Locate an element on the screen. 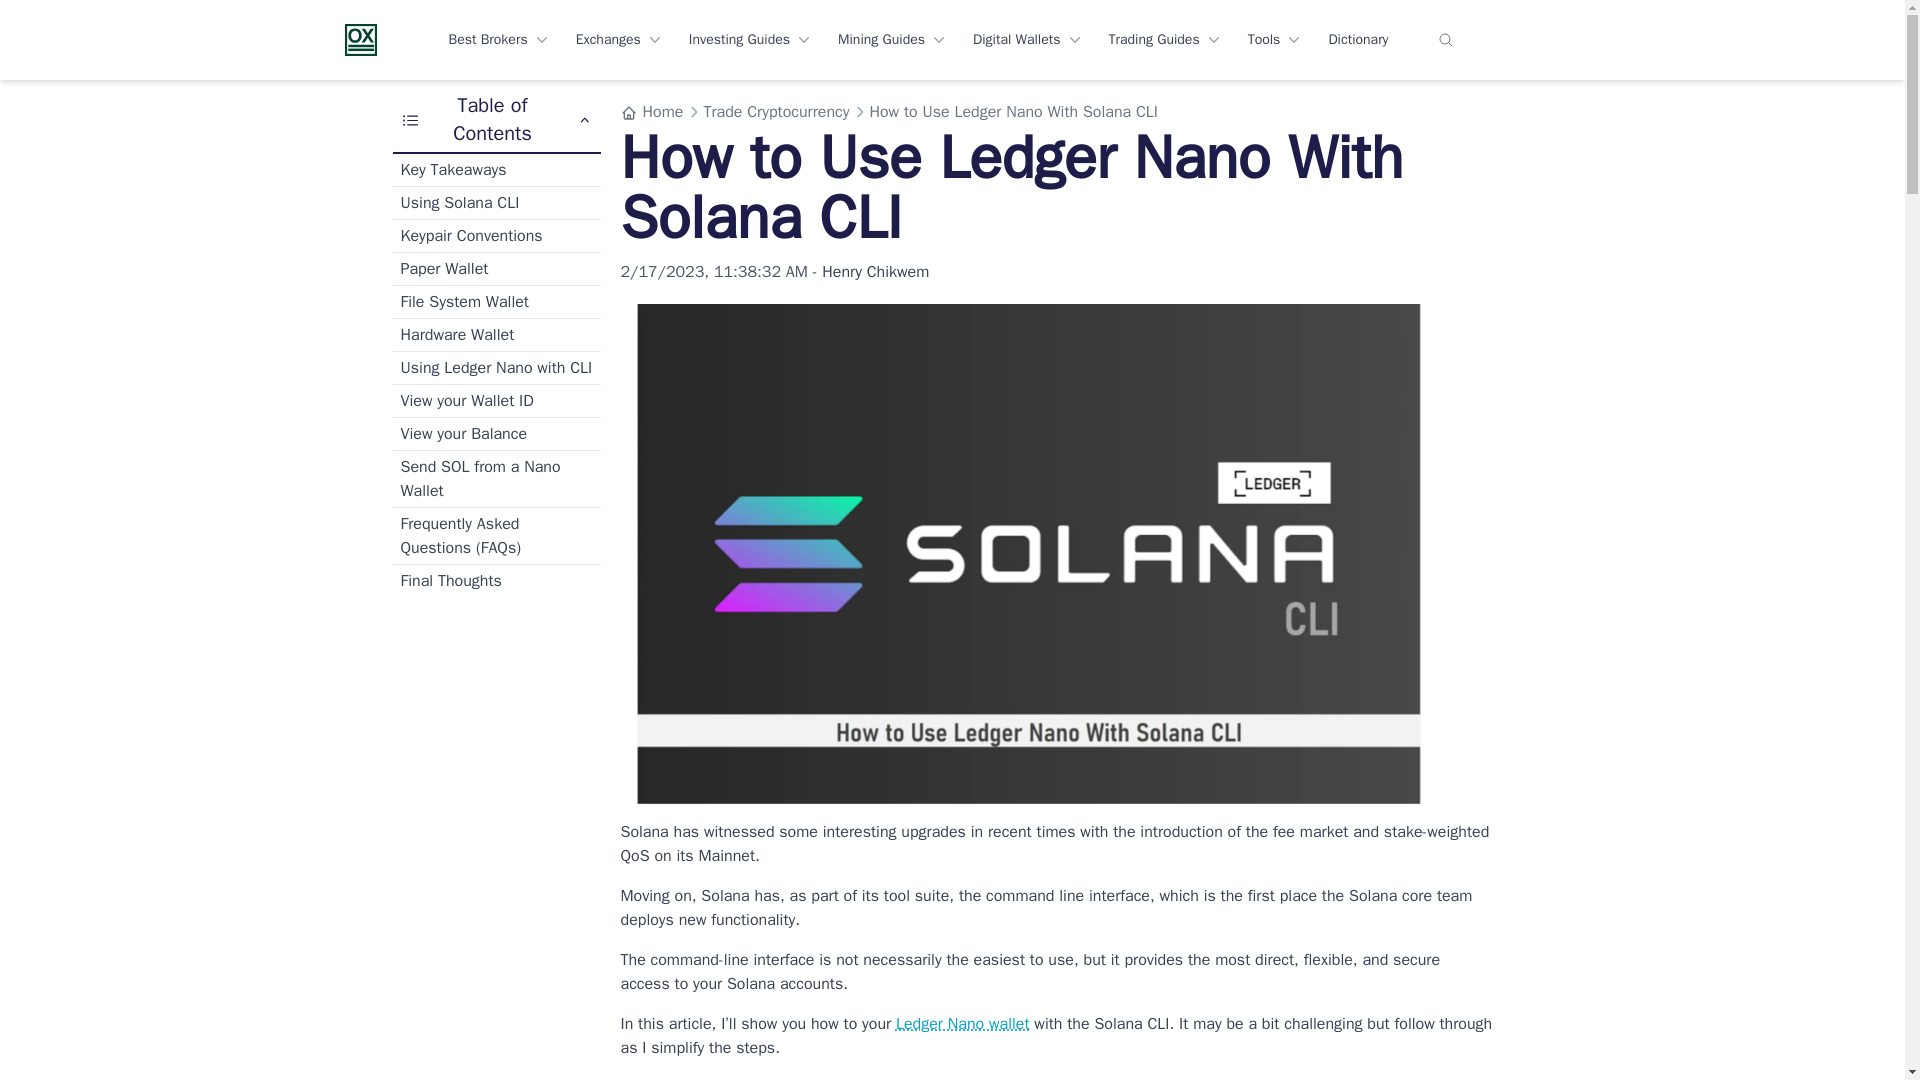 Image resolution: width=1920 pixels, height=1080 pixels. Hardware Wallet is located at coordinates (495, 334).